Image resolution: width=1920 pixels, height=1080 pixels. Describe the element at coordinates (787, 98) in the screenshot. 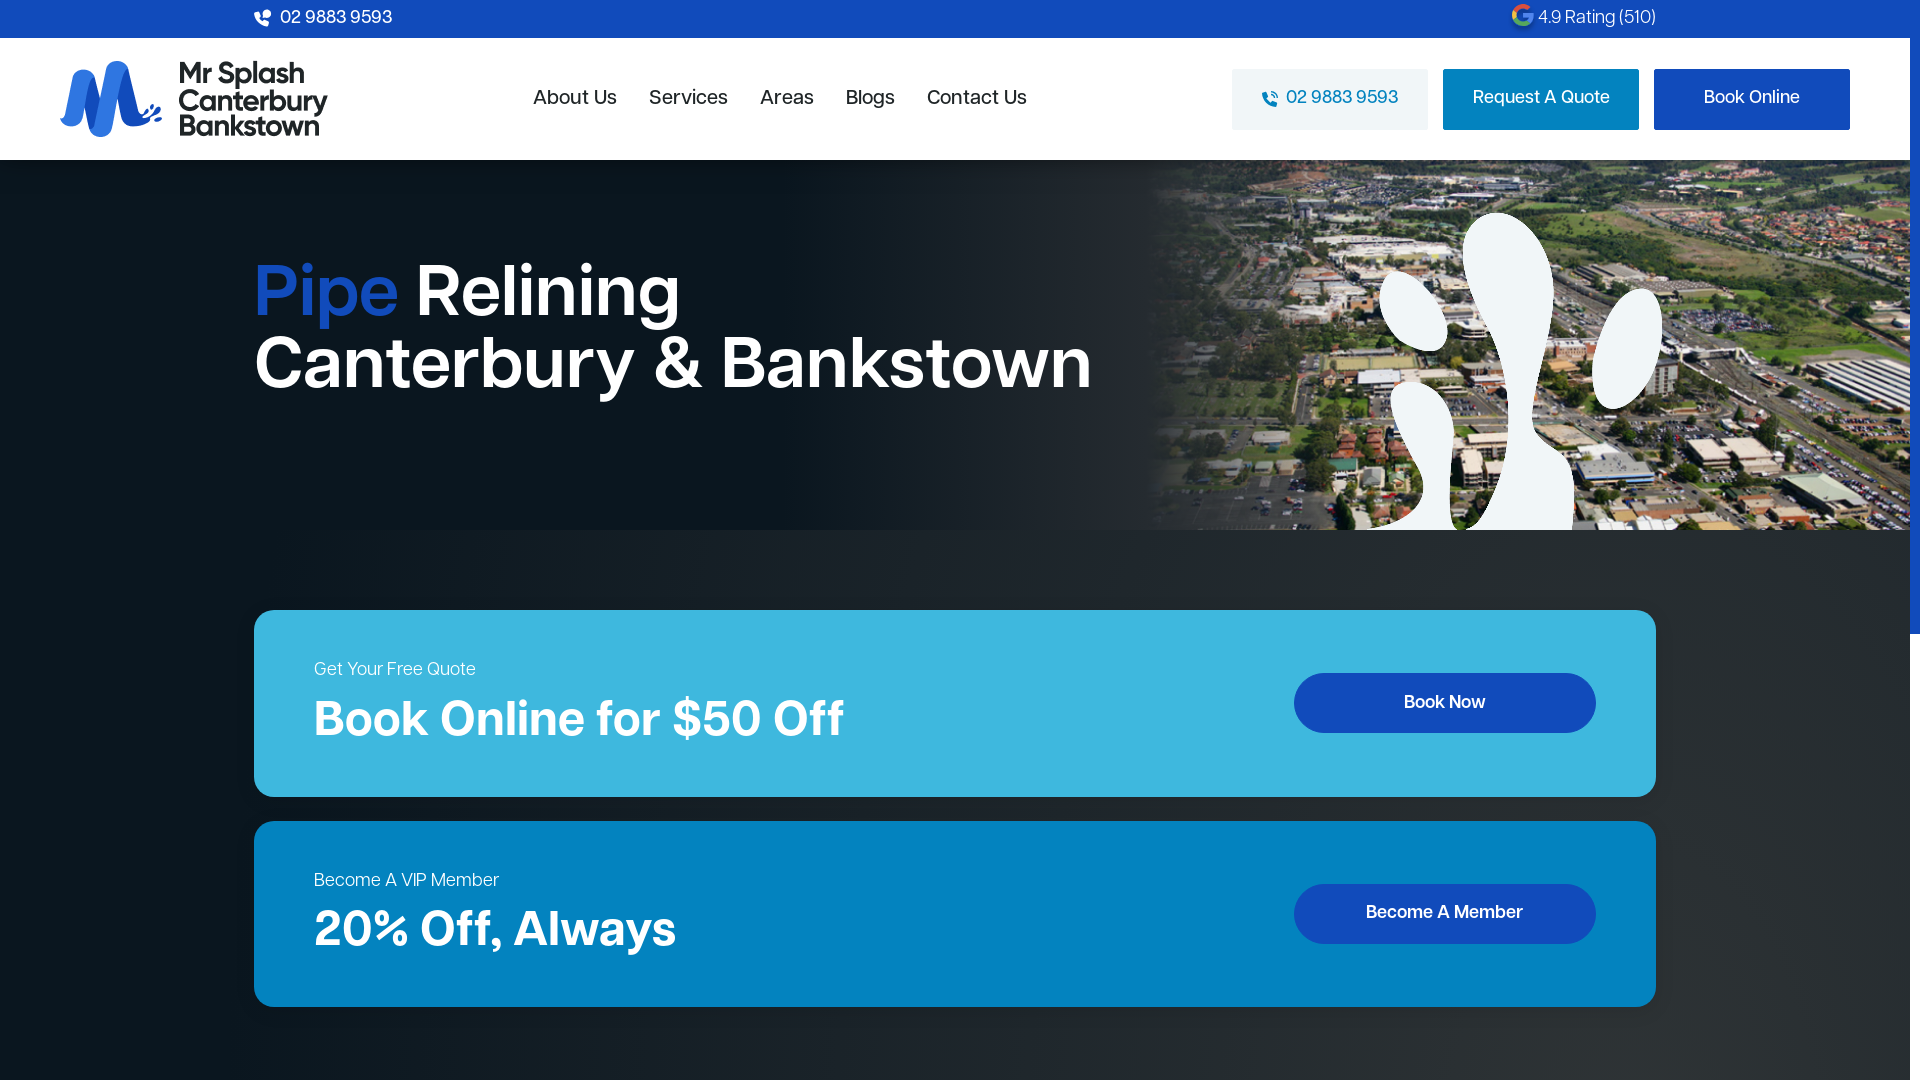

I see `Areas` at that location.